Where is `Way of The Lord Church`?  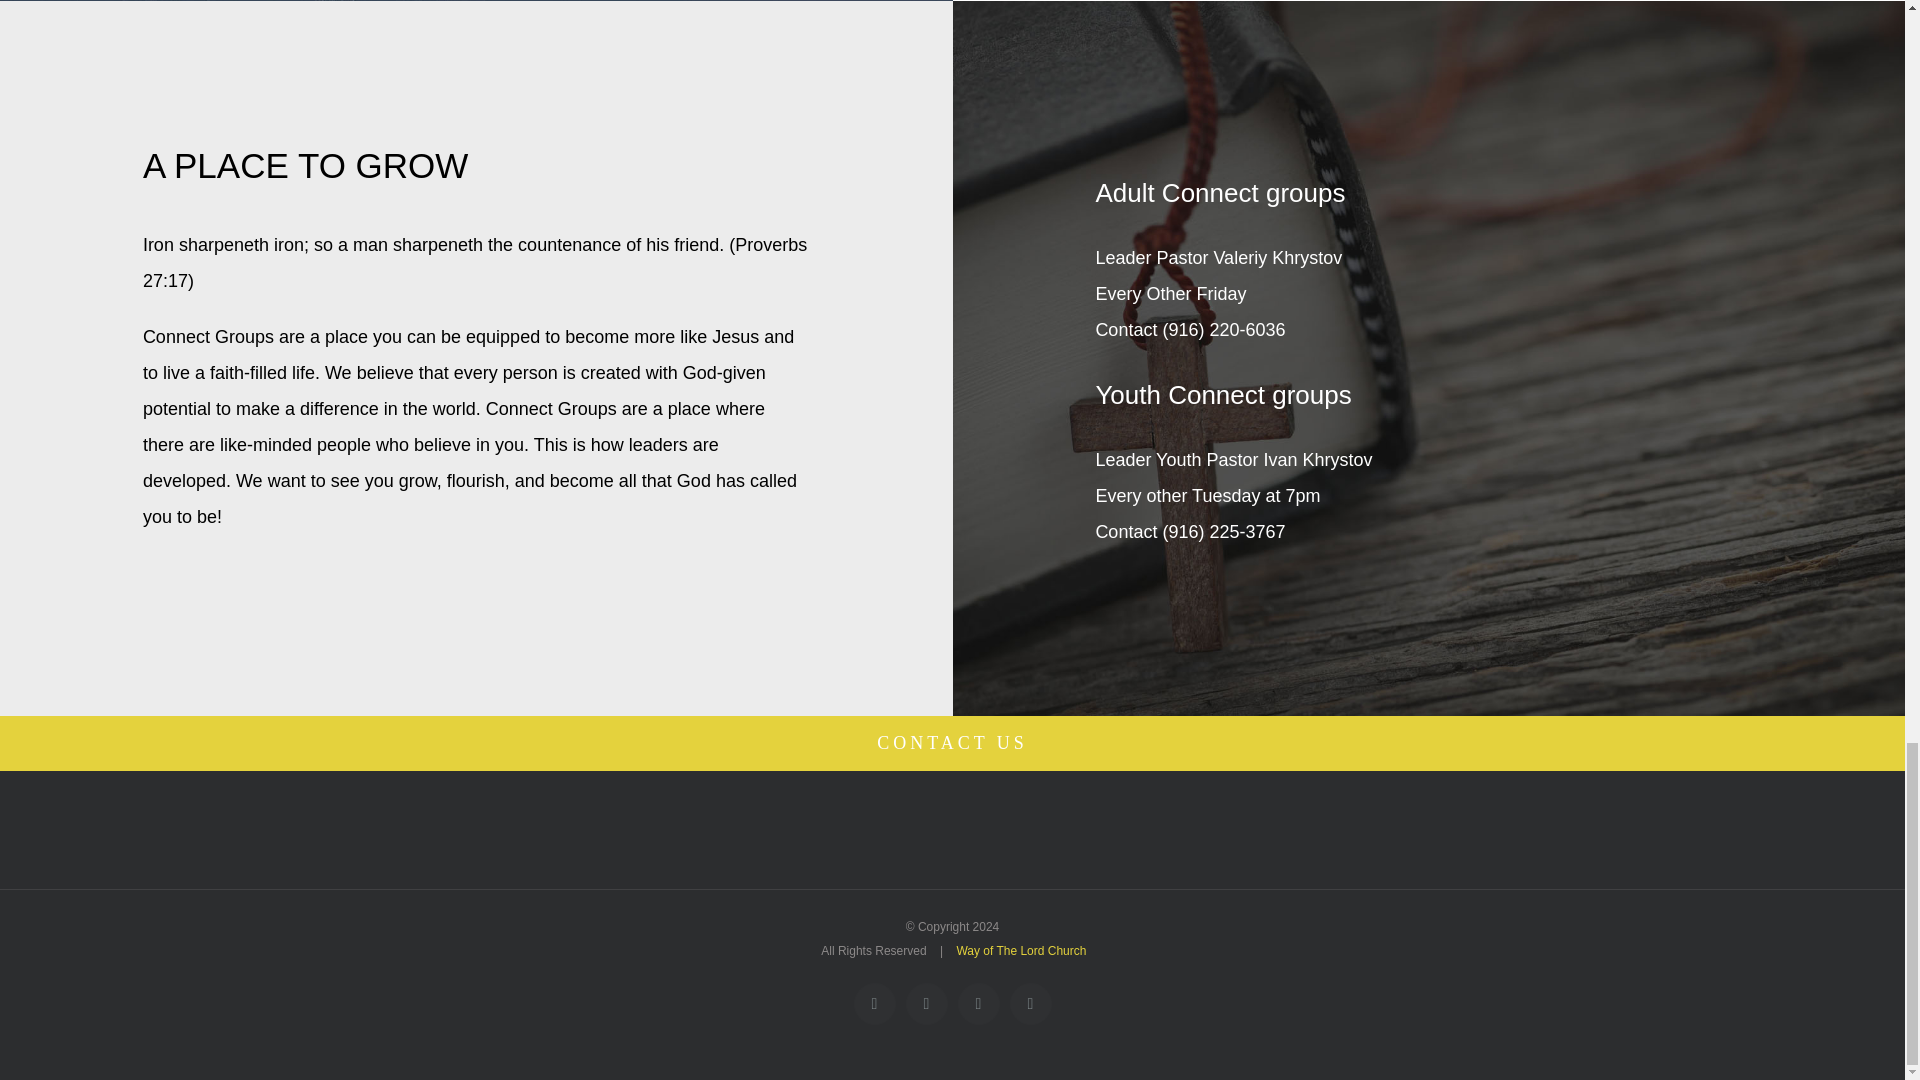
Way of The Lord Church is located at coordinates (1021, 950).